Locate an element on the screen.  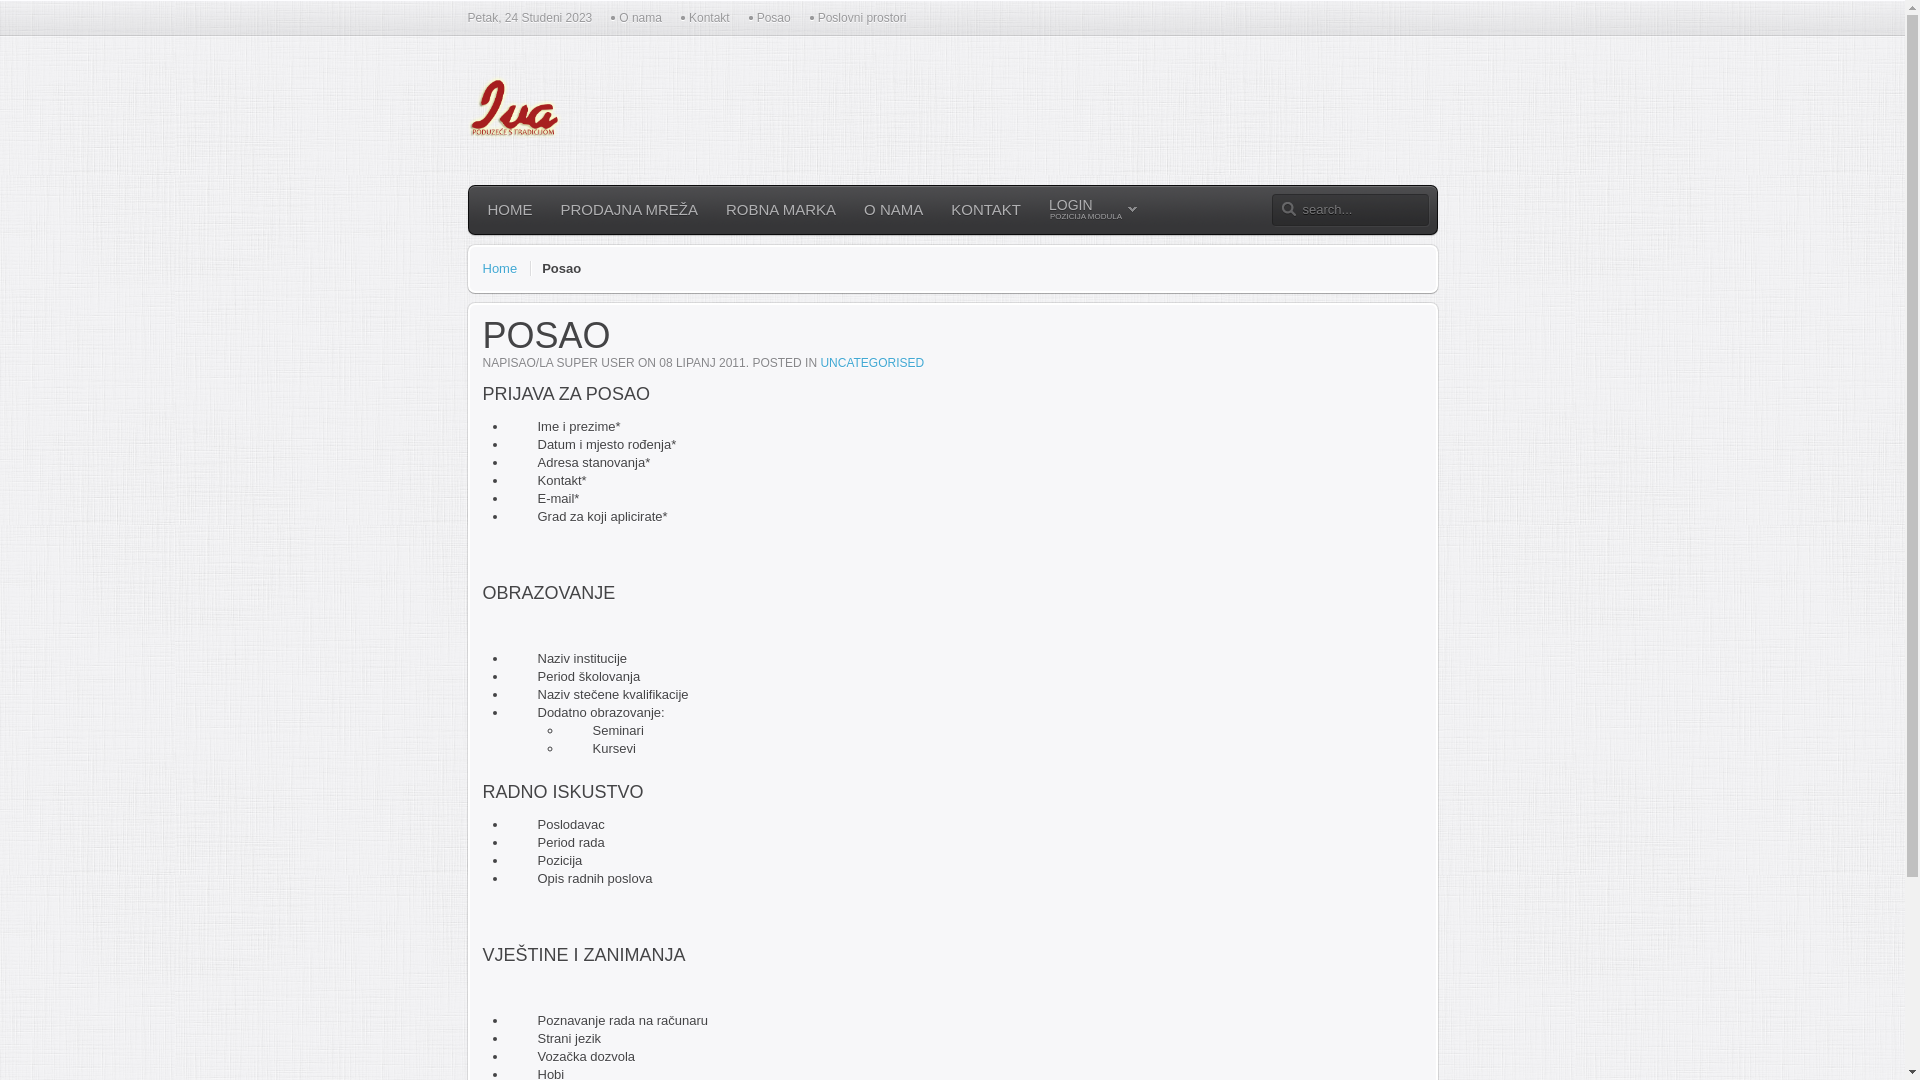
Reset is located at coordinates (5, 4).